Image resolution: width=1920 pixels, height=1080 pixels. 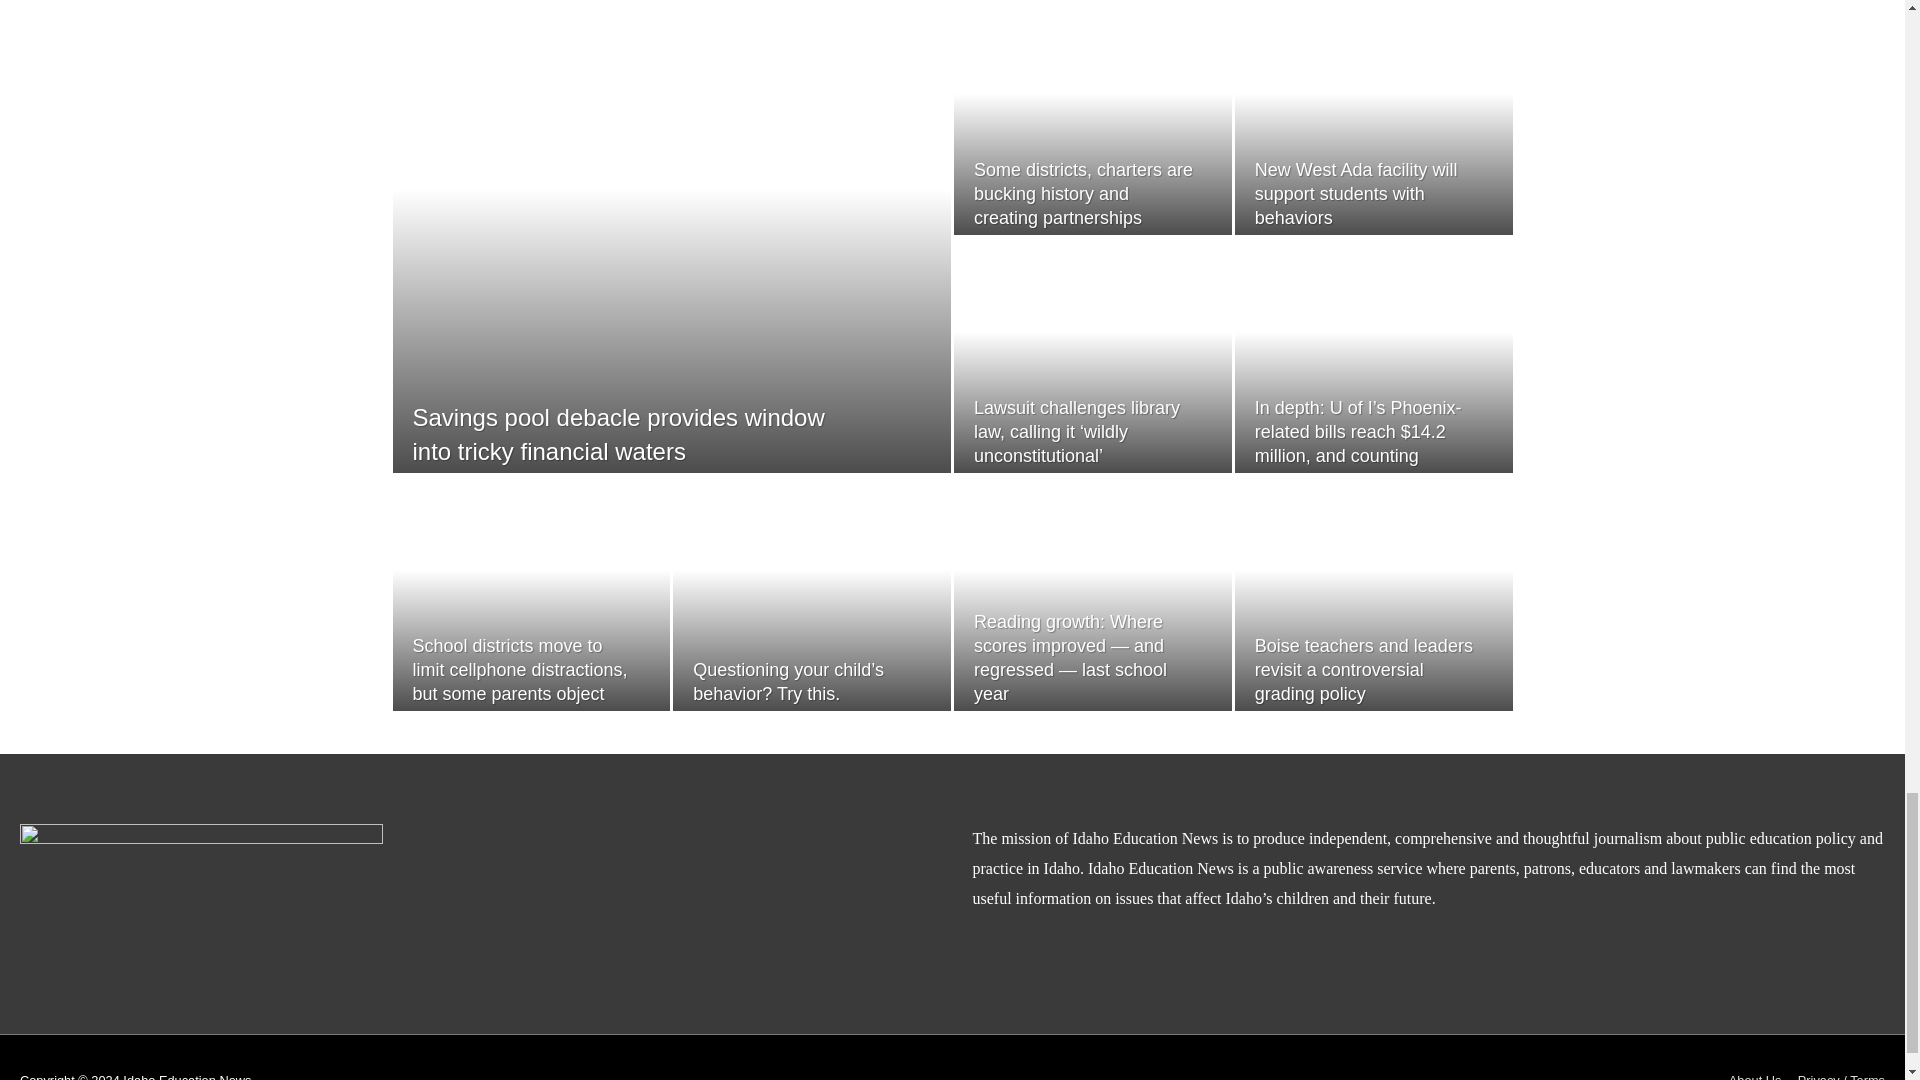 What do you see at coordinates (1356, 193) in the screenshot?
I see `New West Ada facility will support students with behaviors` at bounding box center [1356, 193].